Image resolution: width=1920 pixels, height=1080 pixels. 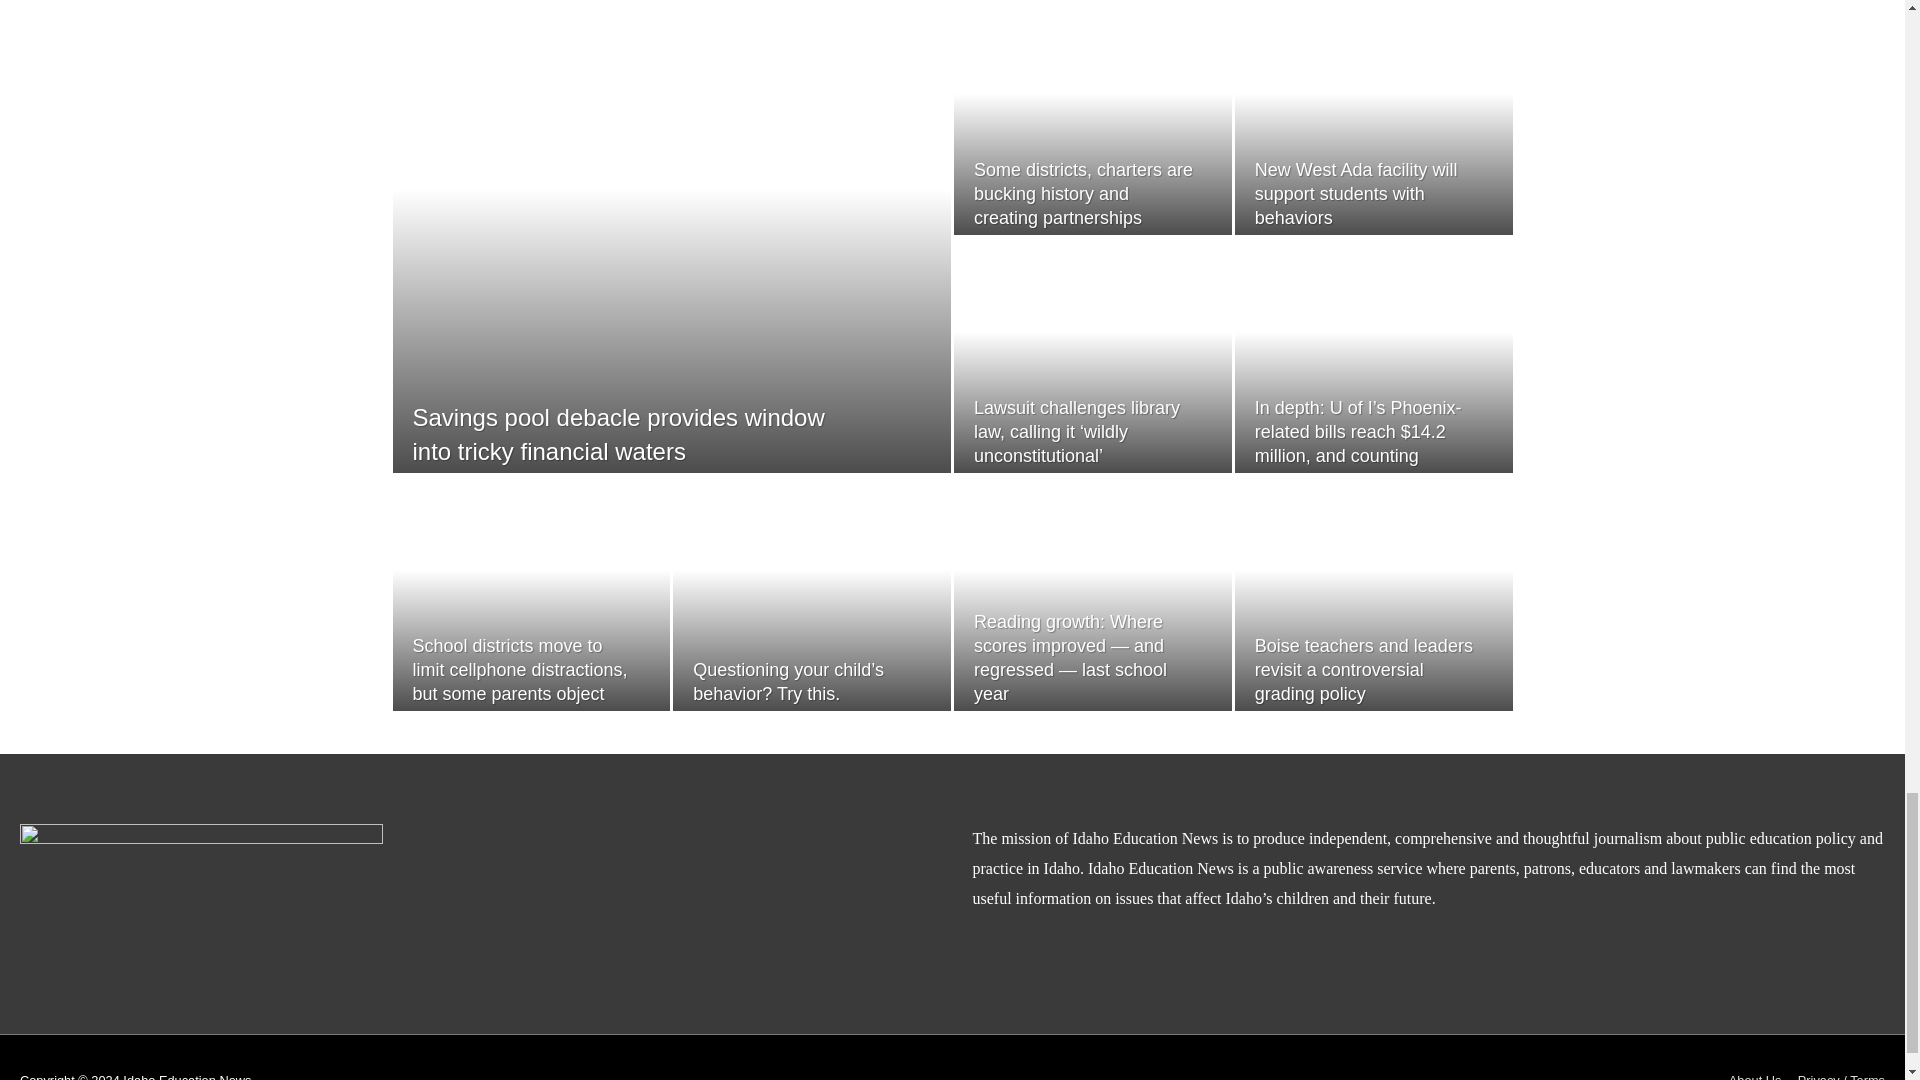 What do you see at coordinates (1356, 193) in the screenshot?
I see `New West Ada facility will support students with behaviors` at bounding box center [1356, 193].